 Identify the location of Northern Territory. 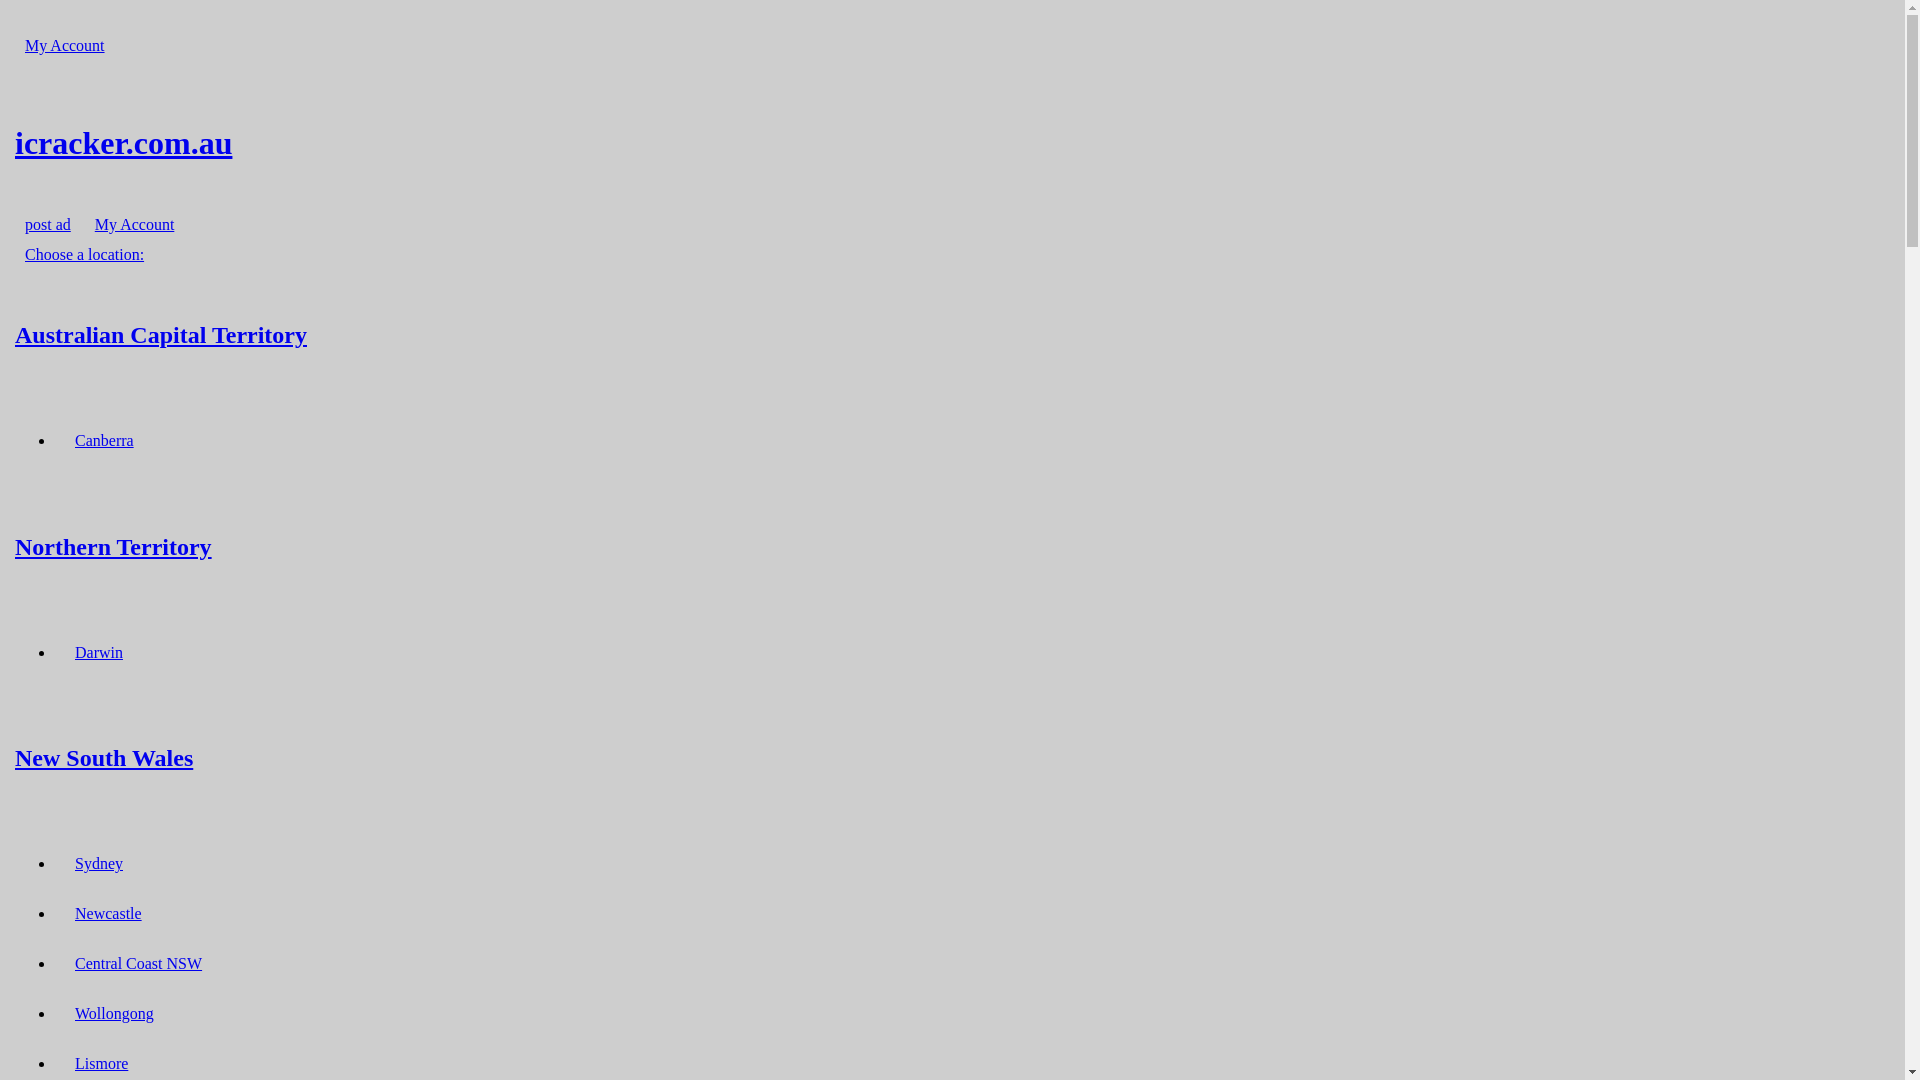
(952, 546).